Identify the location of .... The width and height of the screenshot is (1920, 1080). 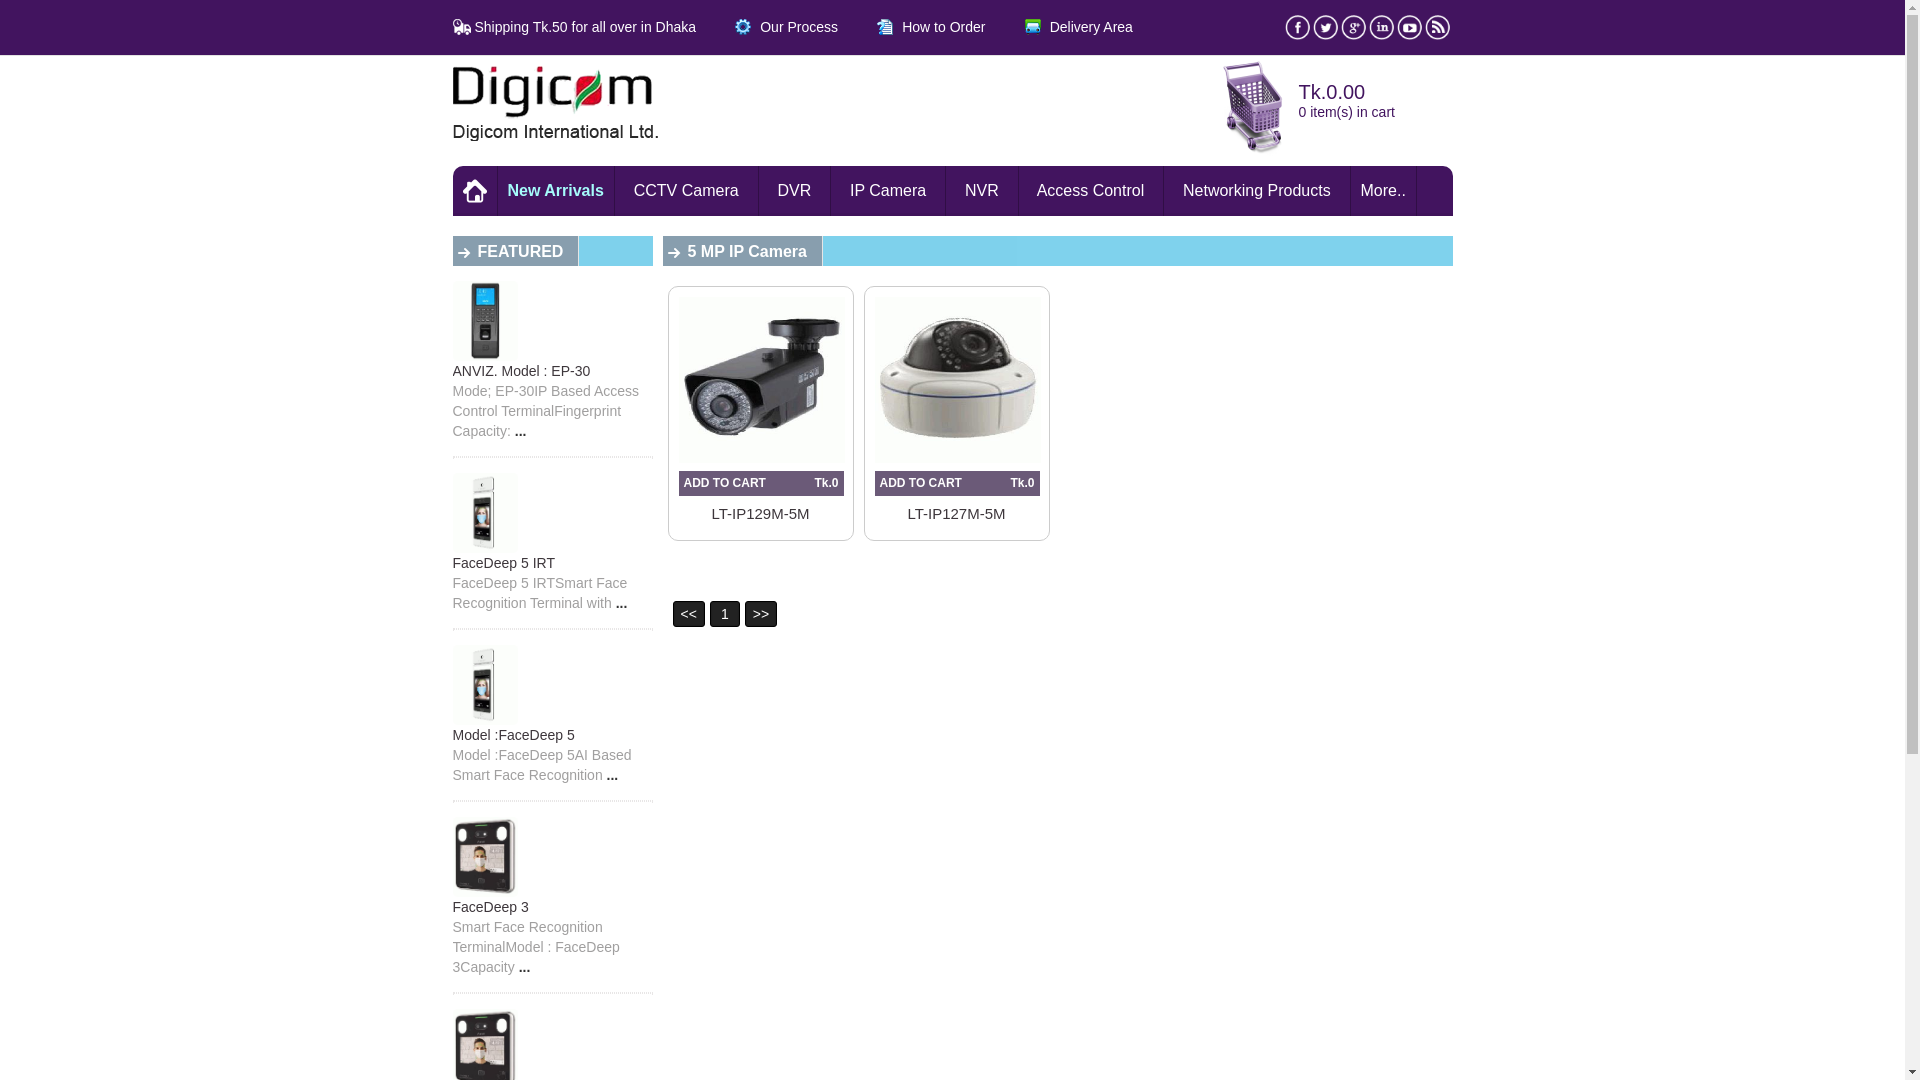
(622, 603).